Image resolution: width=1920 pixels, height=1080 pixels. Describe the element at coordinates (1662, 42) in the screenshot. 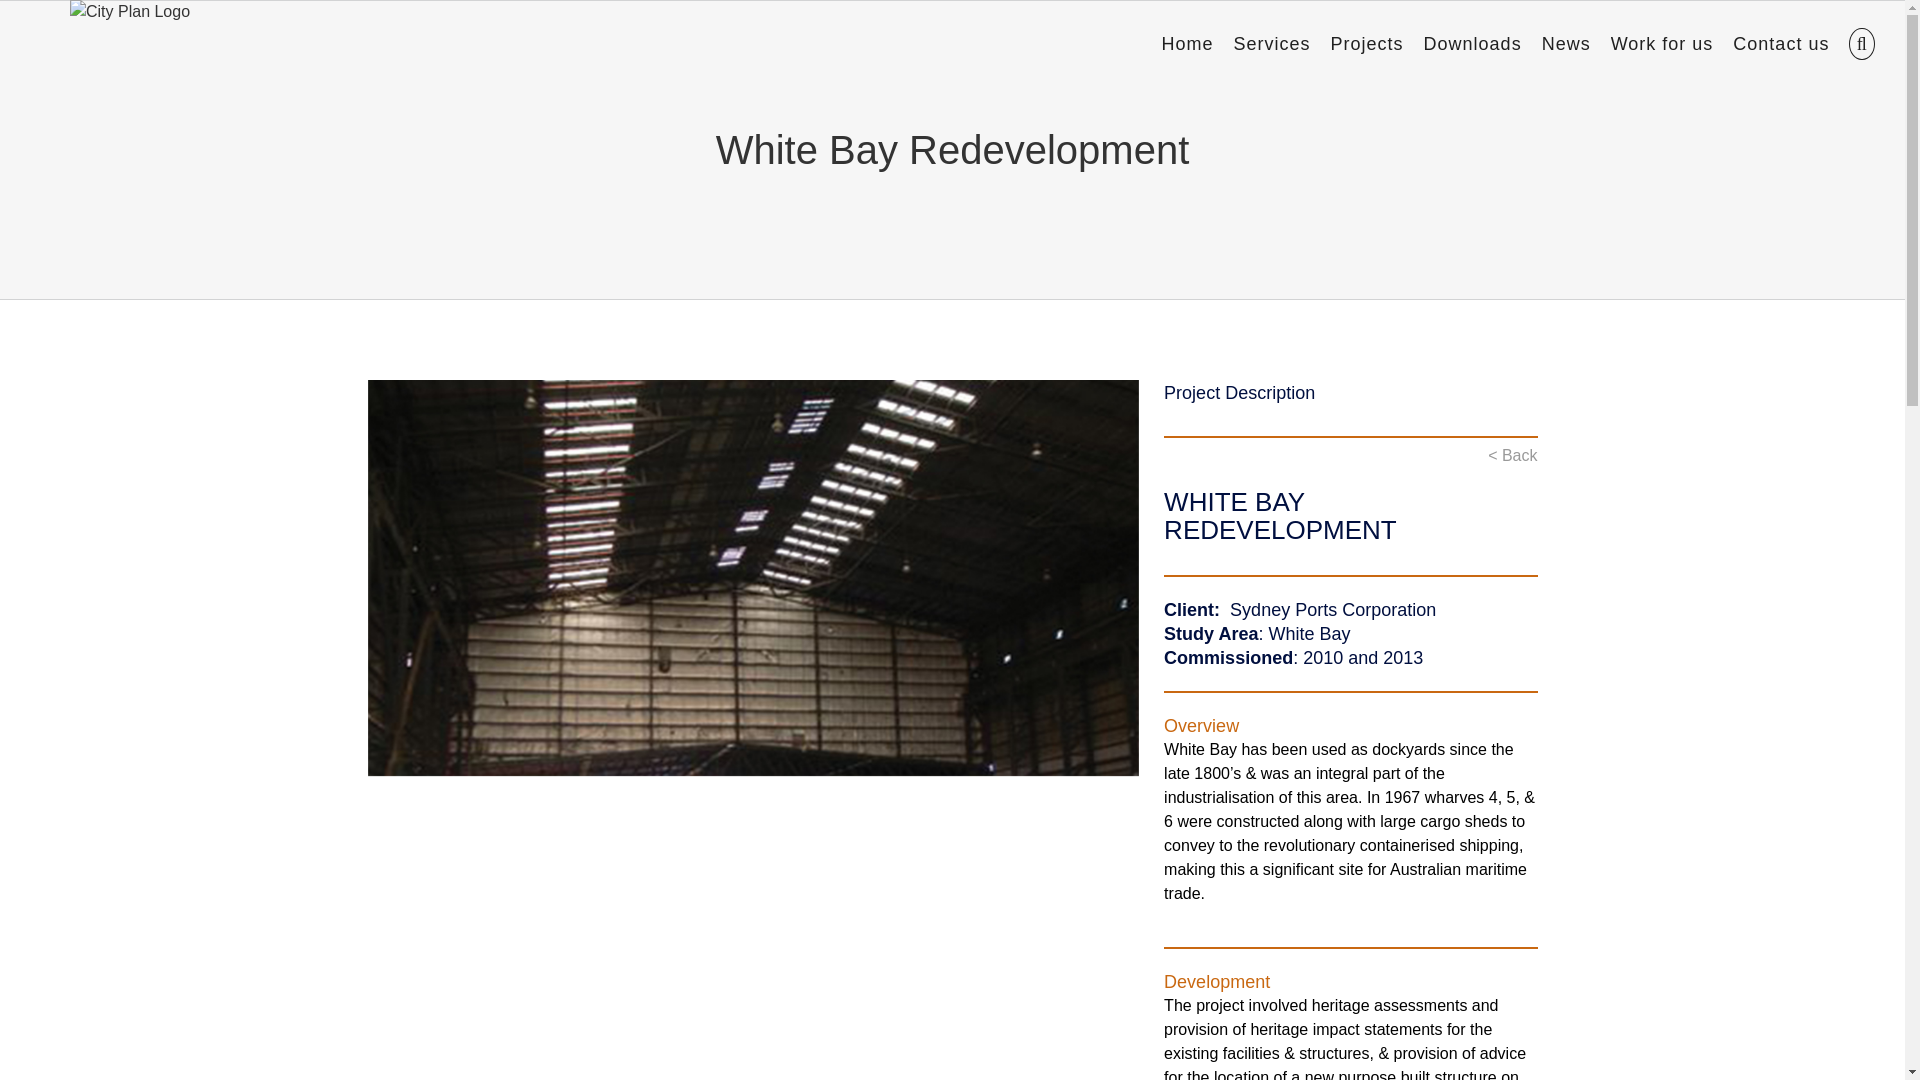

I see `Work for us` at that location.